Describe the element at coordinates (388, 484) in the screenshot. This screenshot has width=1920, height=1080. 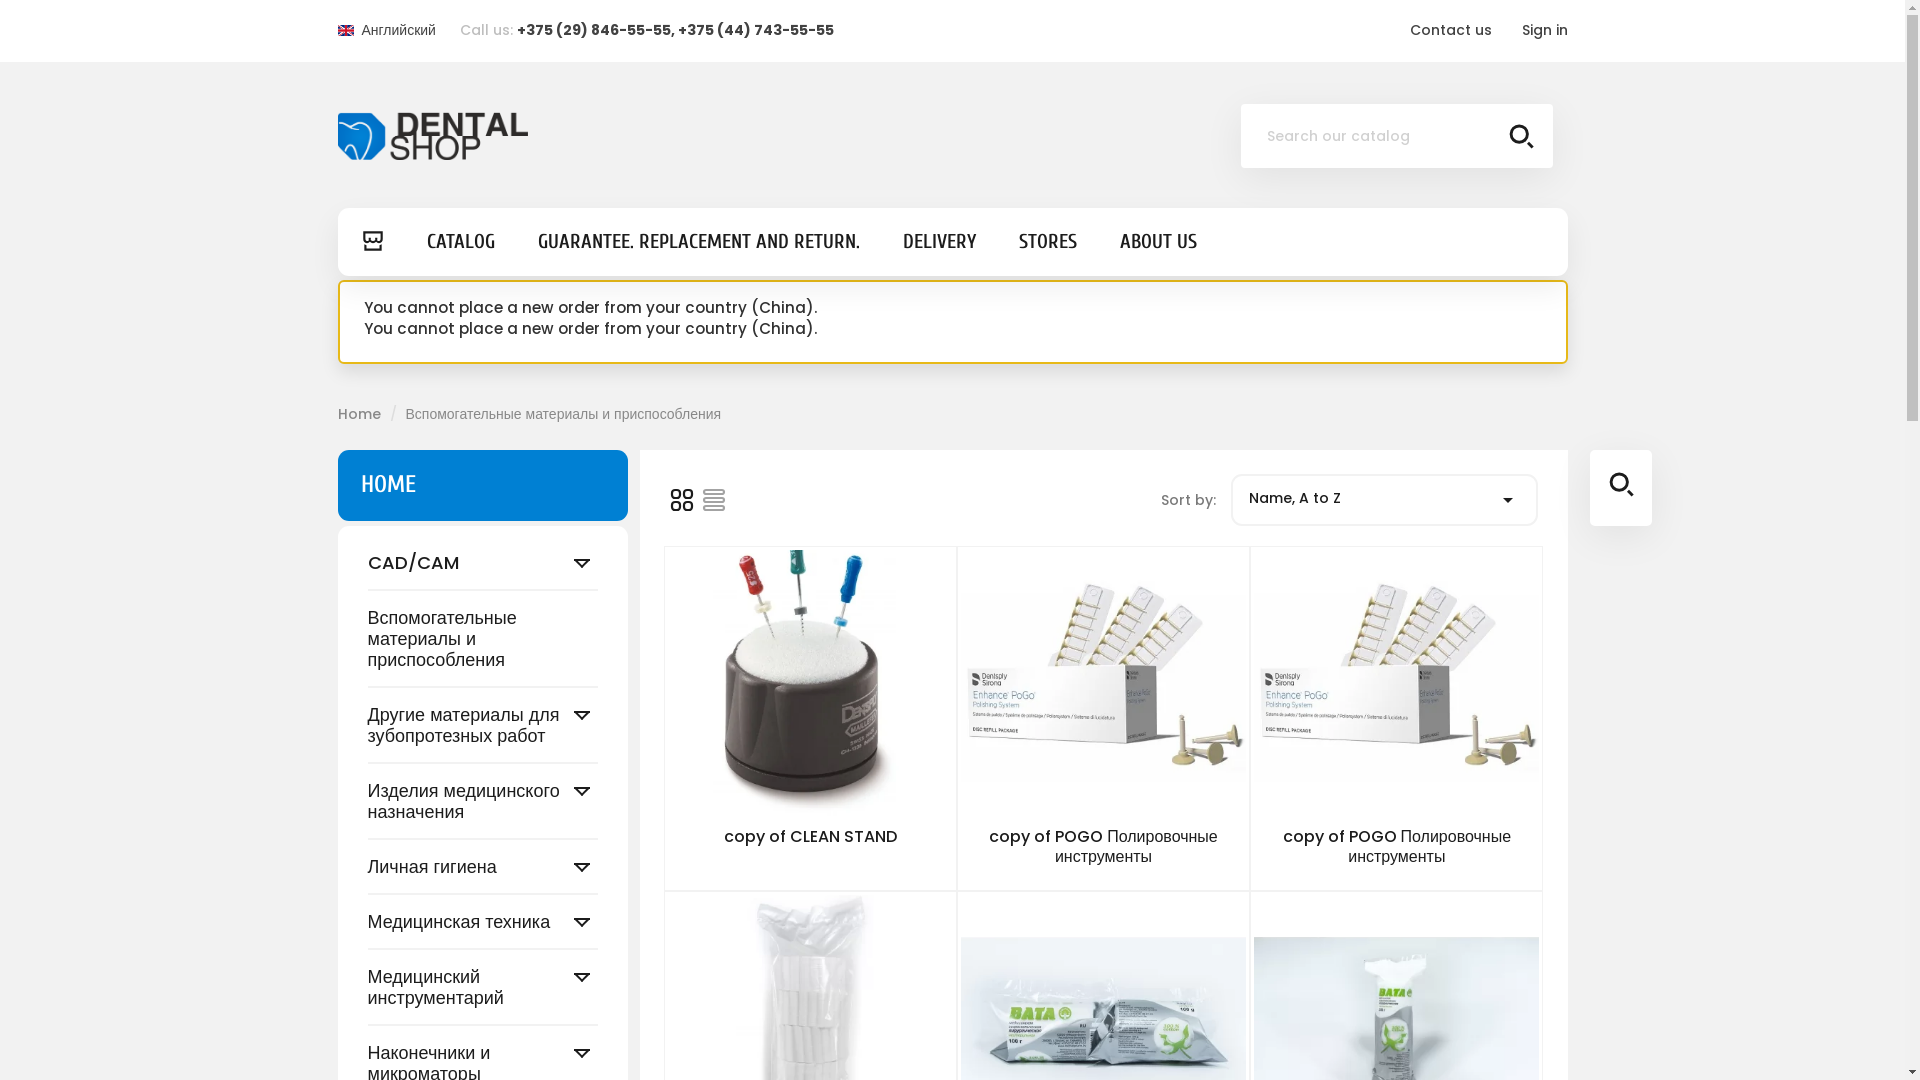
I see `HOME` at that location.